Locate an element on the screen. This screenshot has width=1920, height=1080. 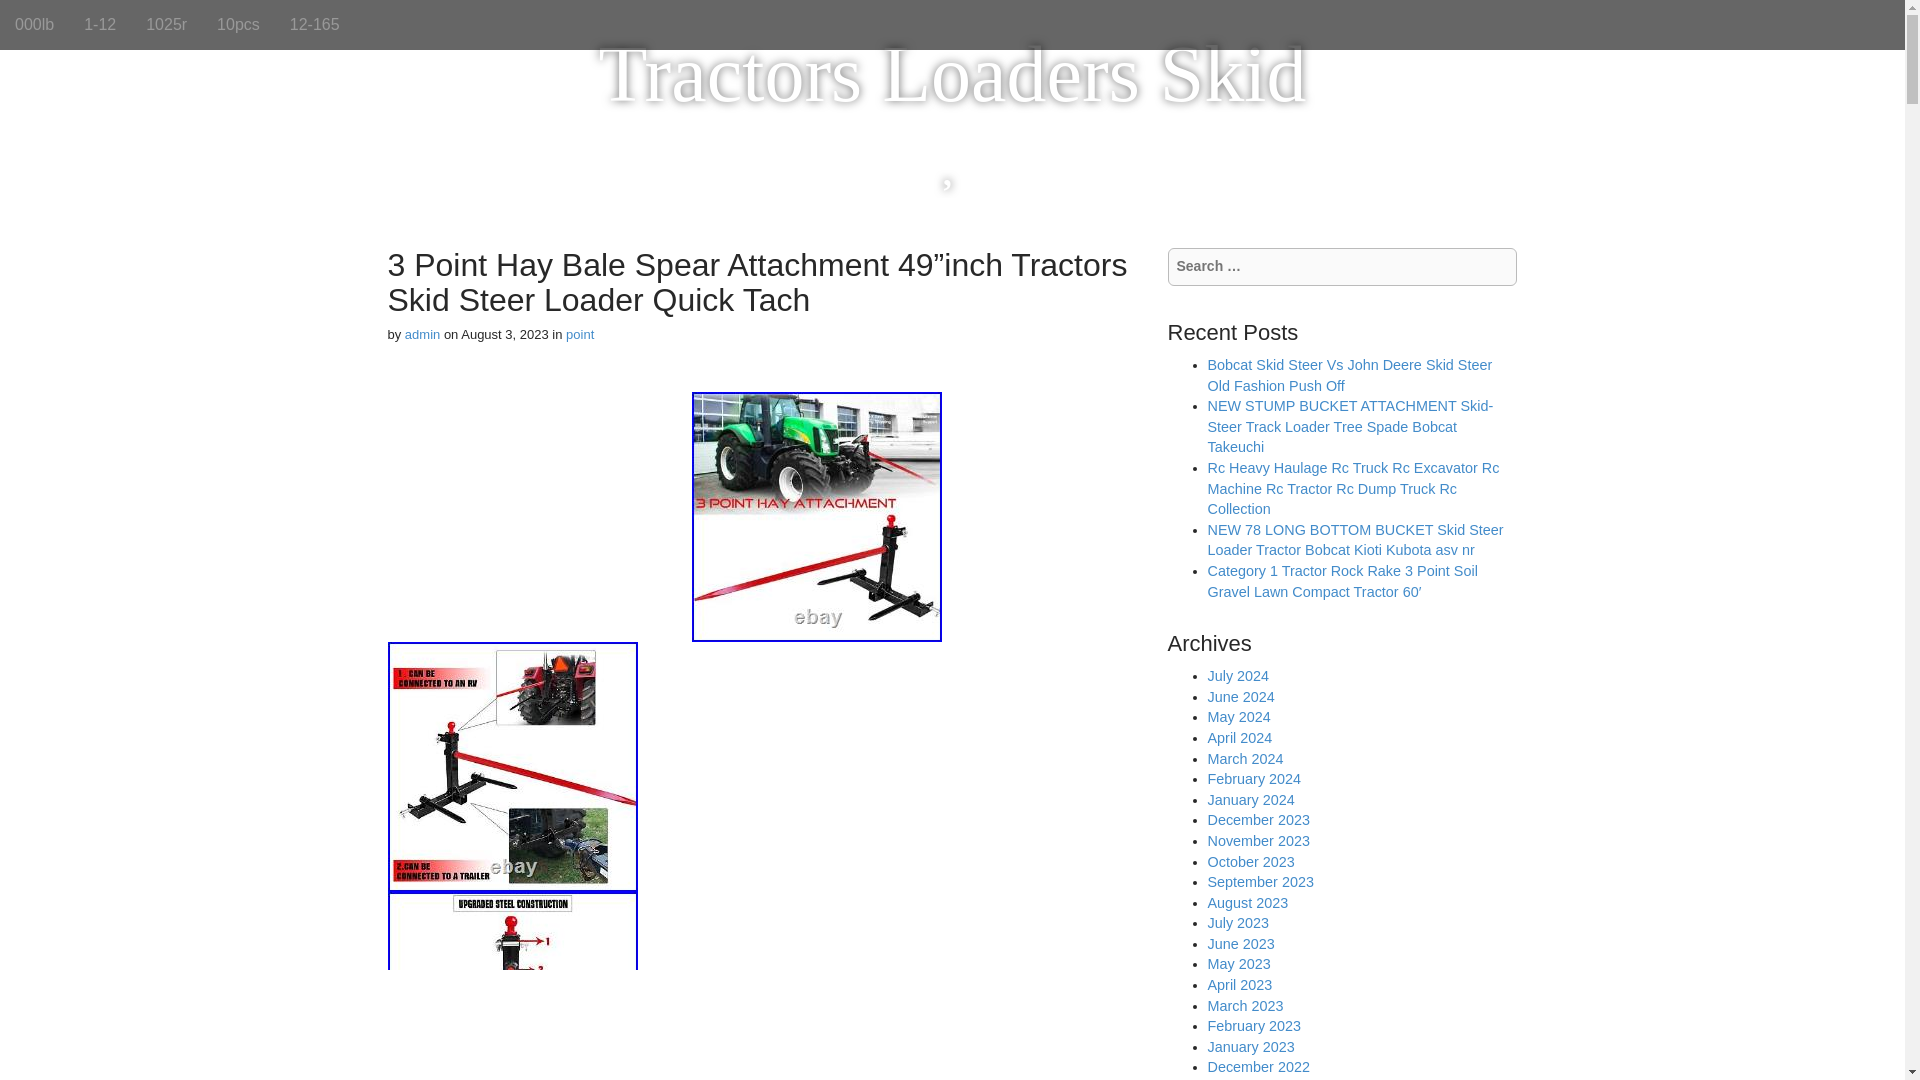
1025r is located at coordinates (166, 24).